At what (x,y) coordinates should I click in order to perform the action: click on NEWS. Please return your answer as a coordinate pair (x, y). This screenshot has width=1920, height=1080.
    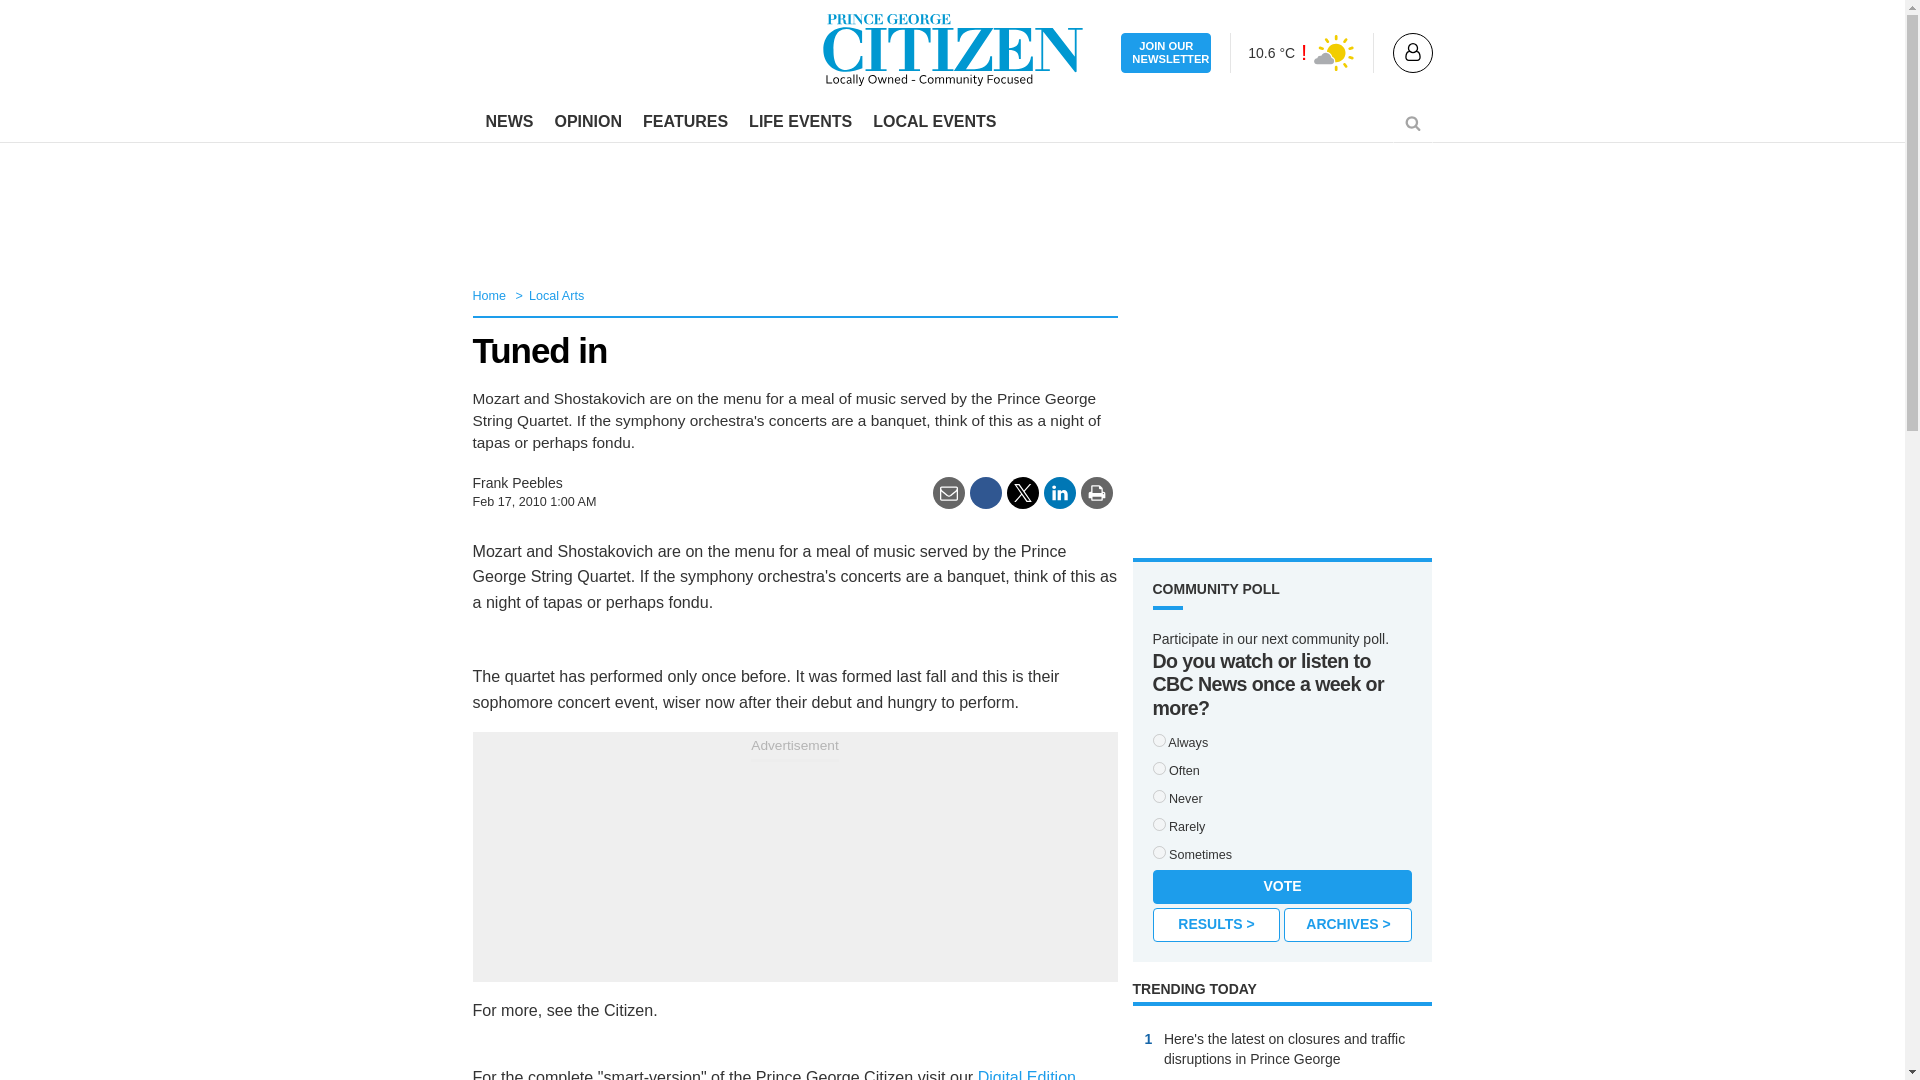
    Looking at the image, I should click on (510, 122).